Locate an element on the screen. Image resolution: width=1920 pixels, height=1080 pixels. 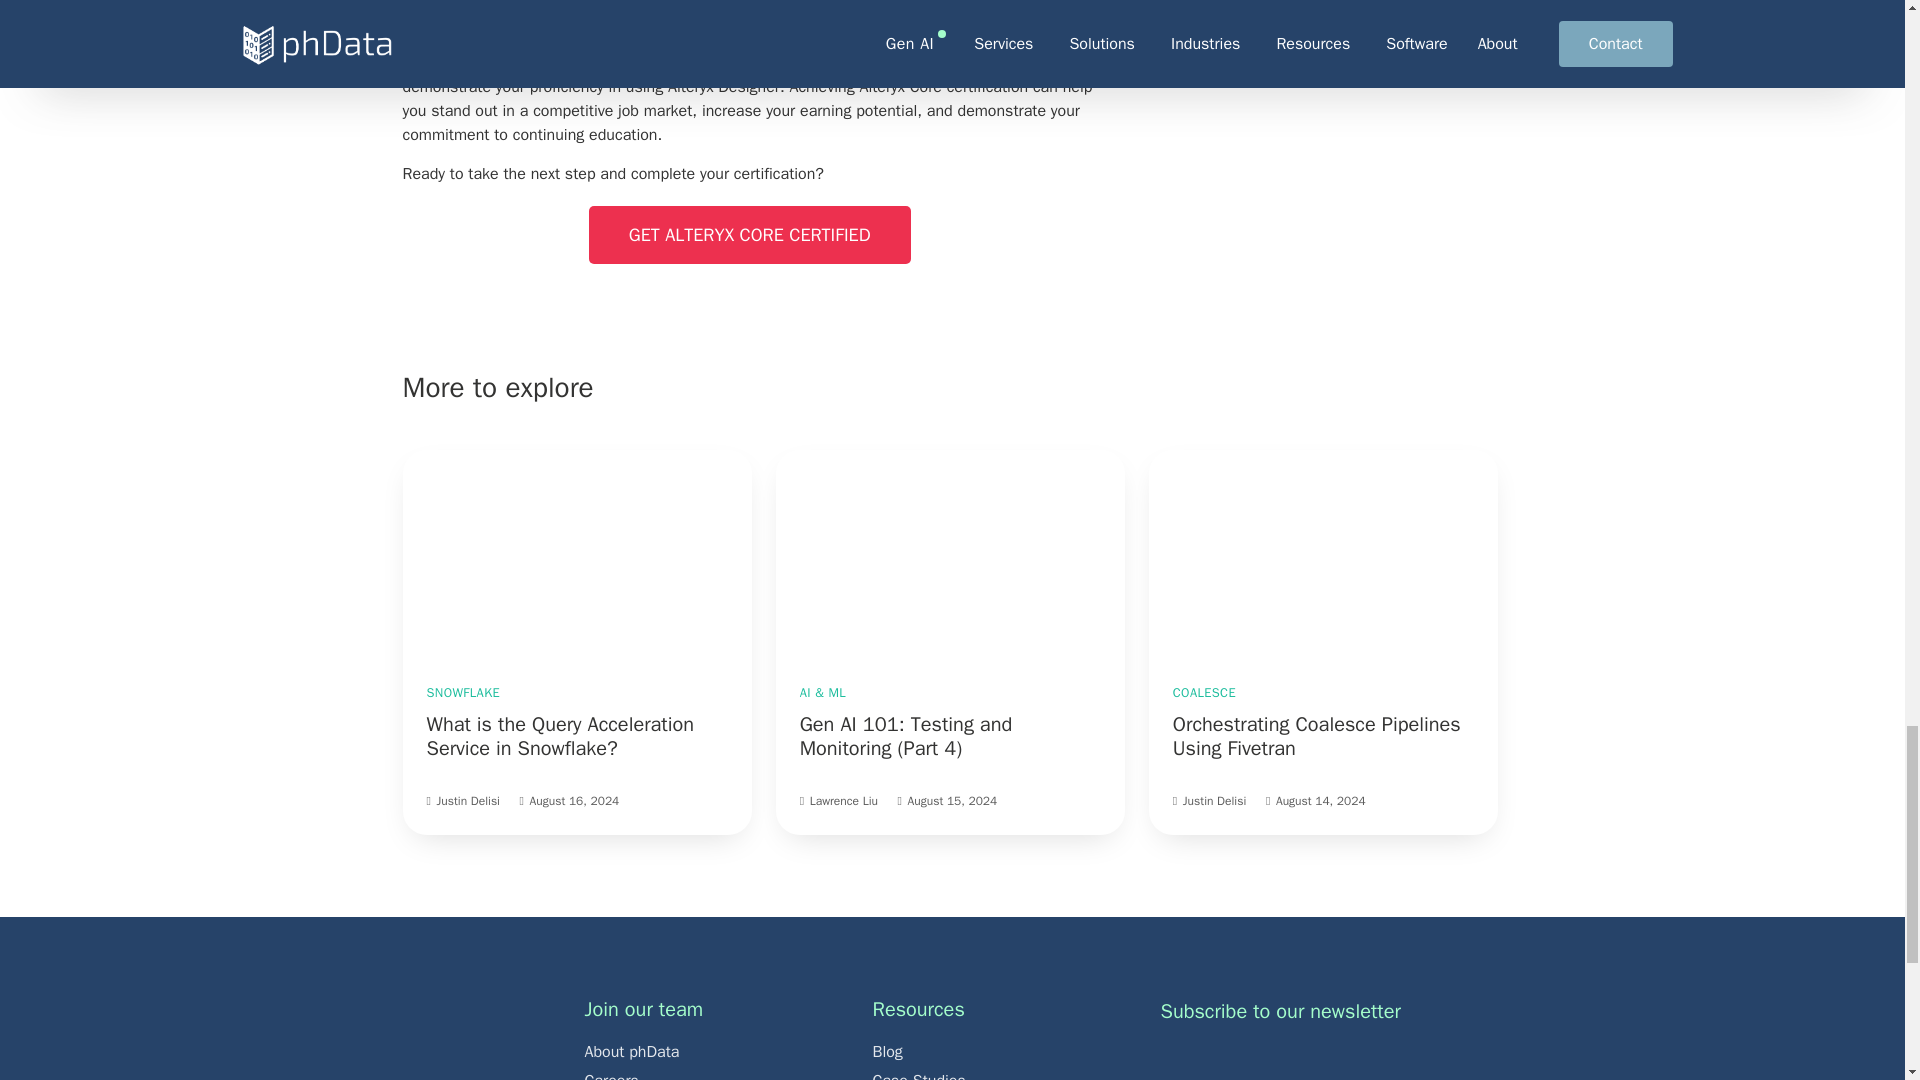
Posts by Justin Delisi is located at coordinates (1214, 800).